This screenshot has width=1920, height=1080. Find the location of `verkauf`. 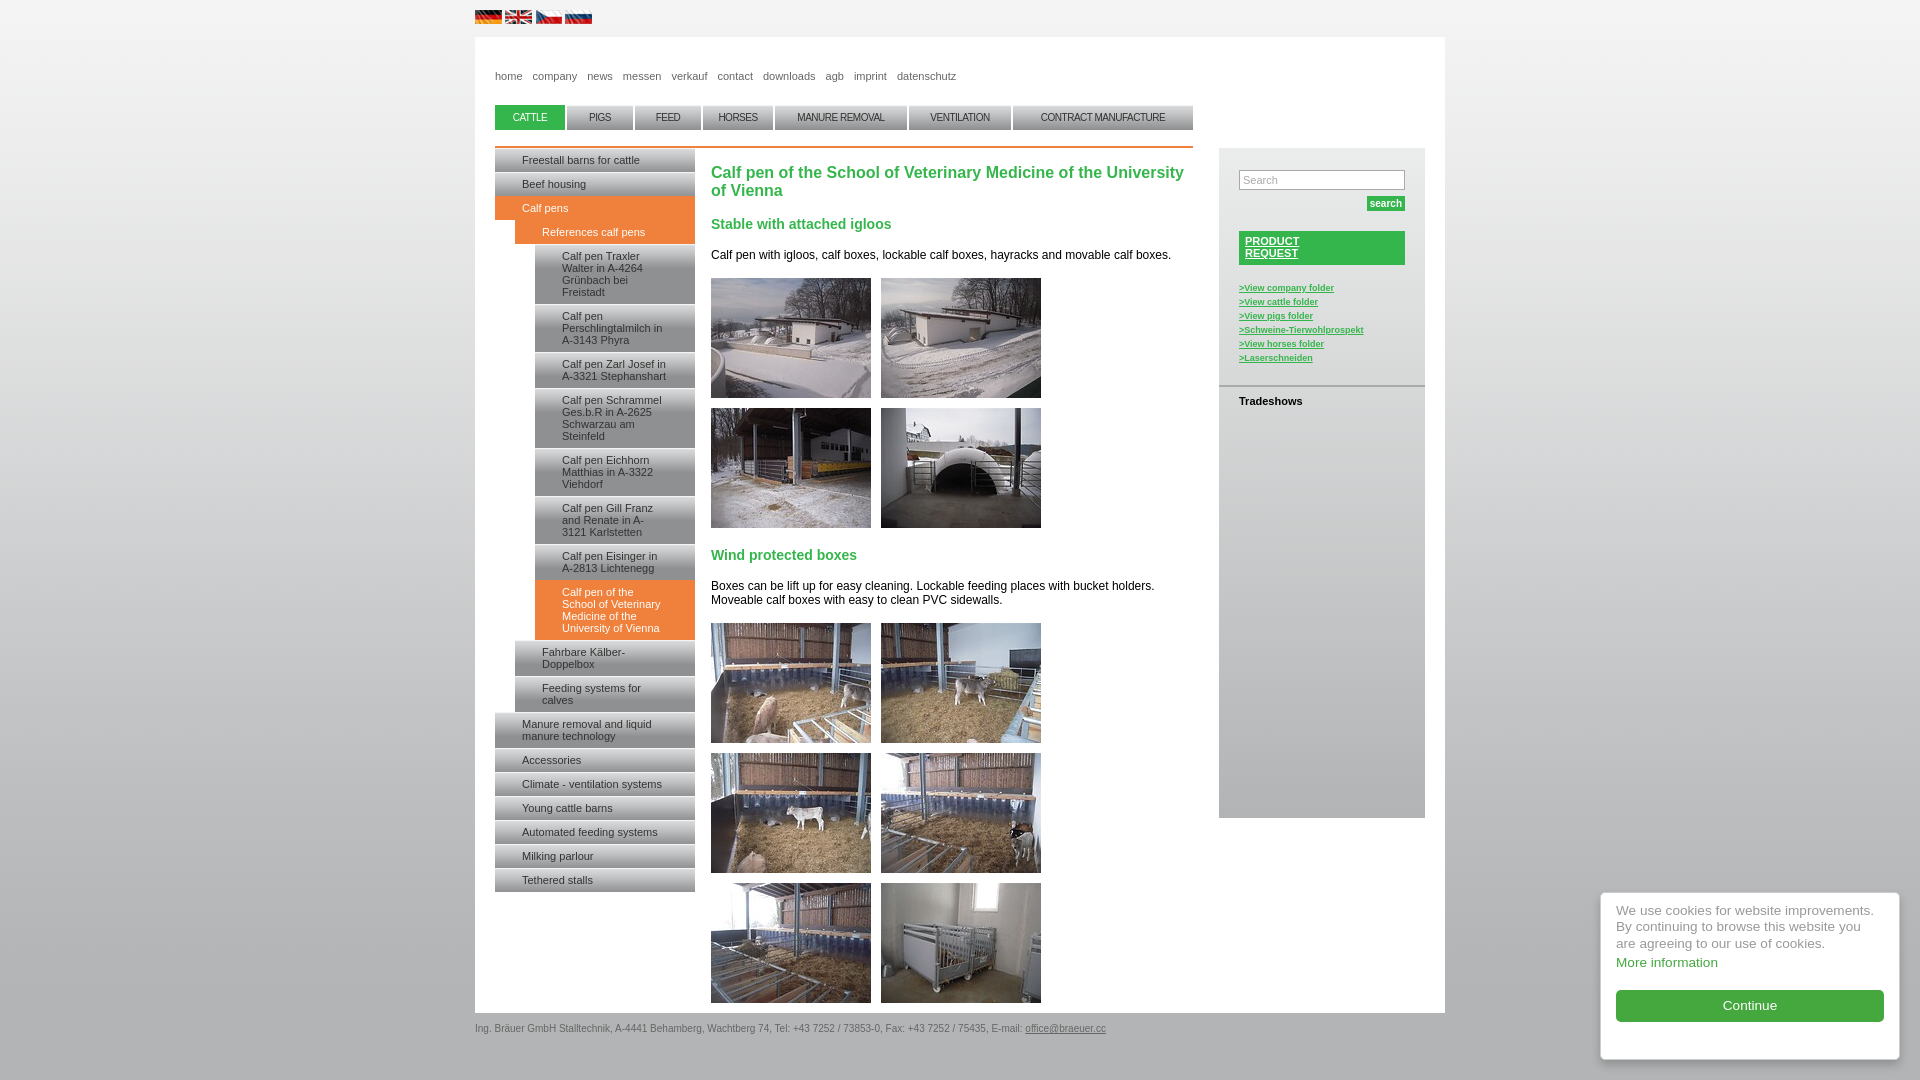

verkauf is located at coordinates (693, 59).